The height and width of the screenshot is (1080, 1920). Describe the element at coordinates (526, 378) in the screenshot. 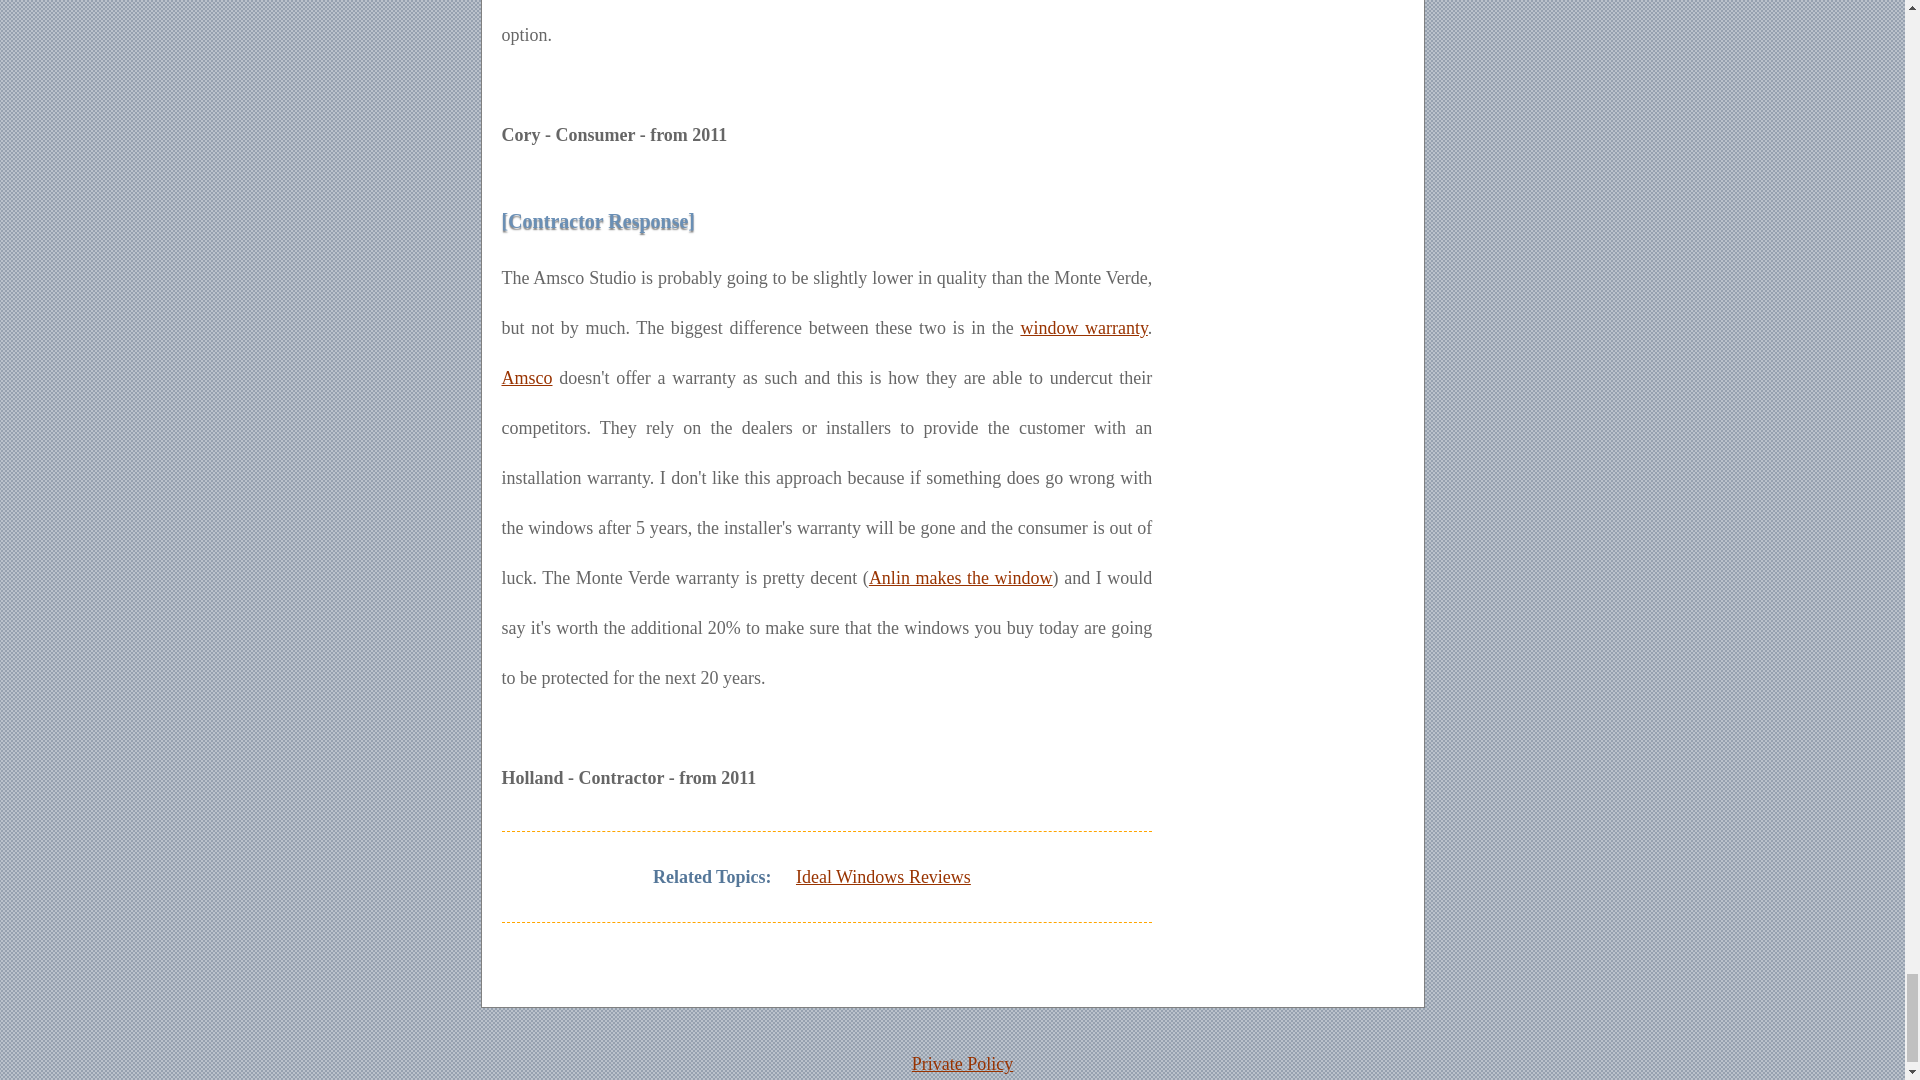

I see `Amsco` at that location.